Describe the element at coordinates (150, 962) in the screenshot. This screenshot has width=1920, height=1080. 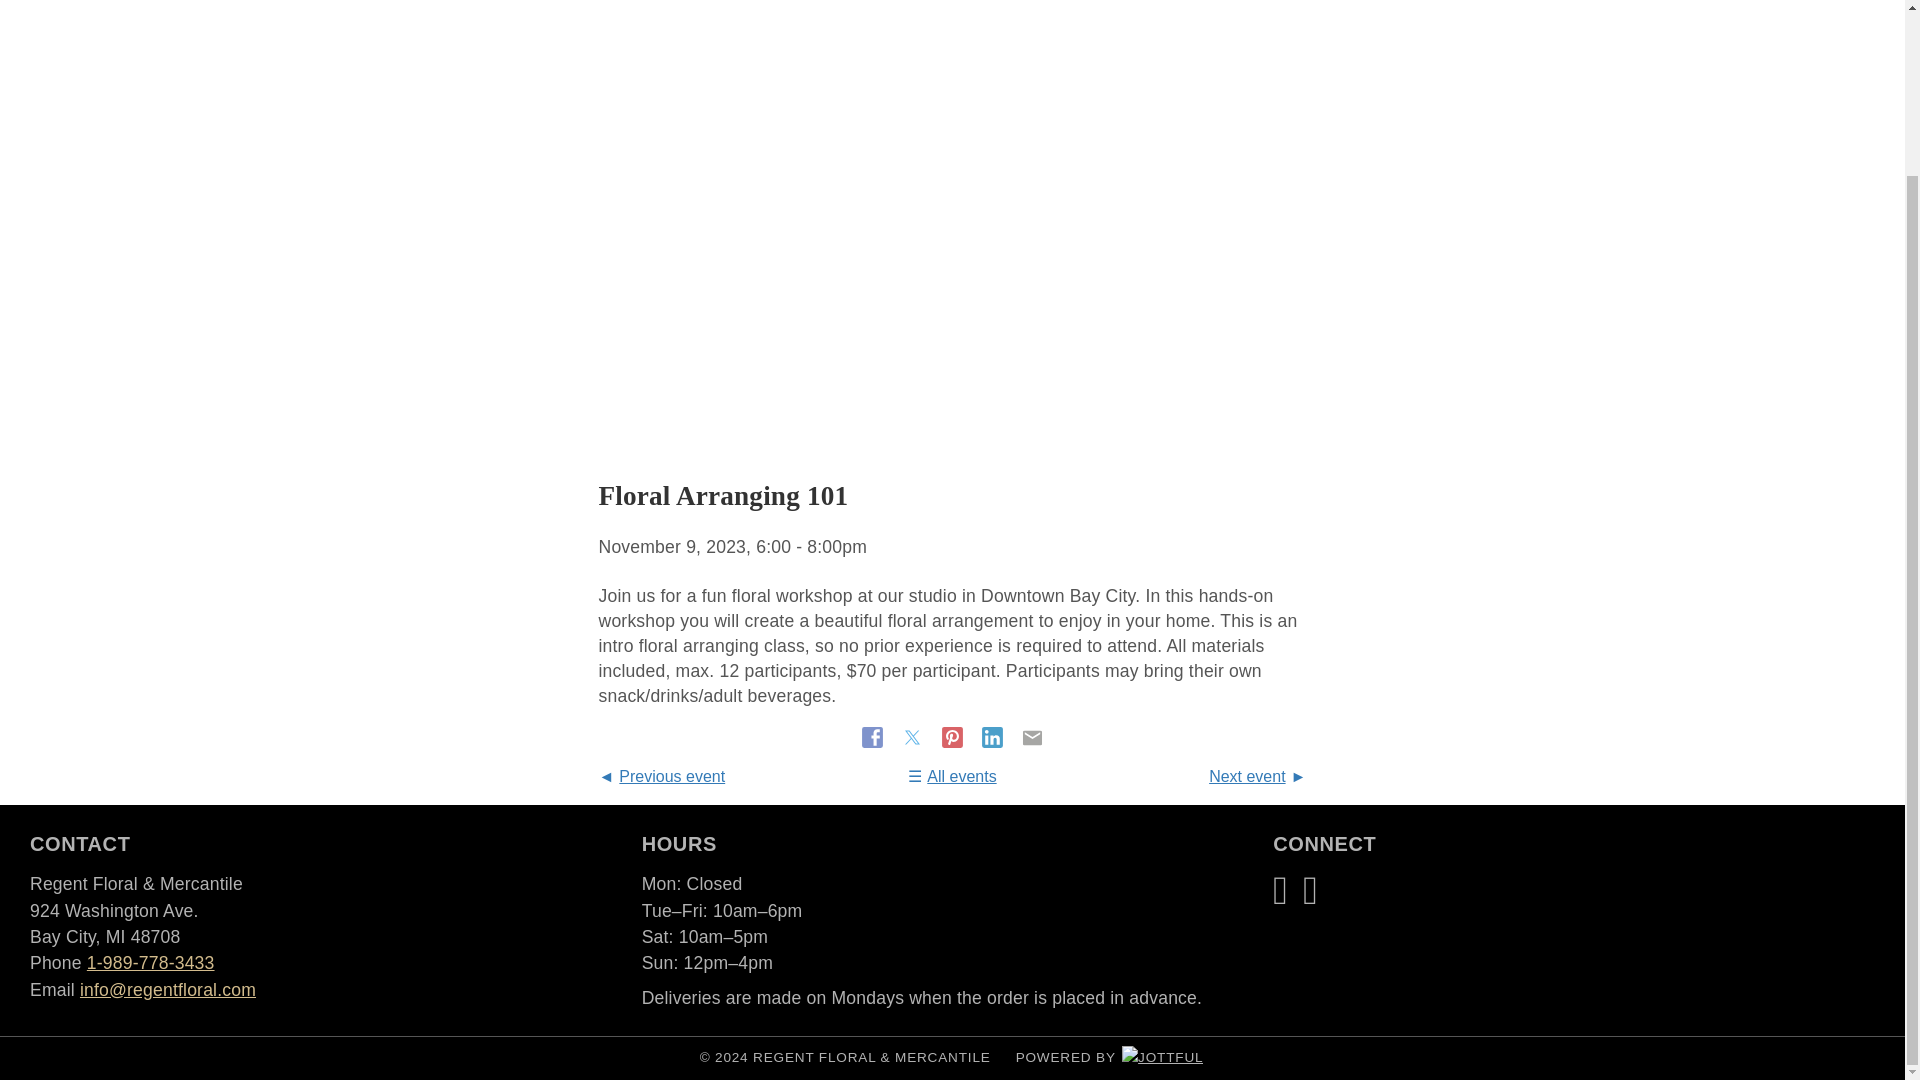
I see `1-989-778-3433` at that location.